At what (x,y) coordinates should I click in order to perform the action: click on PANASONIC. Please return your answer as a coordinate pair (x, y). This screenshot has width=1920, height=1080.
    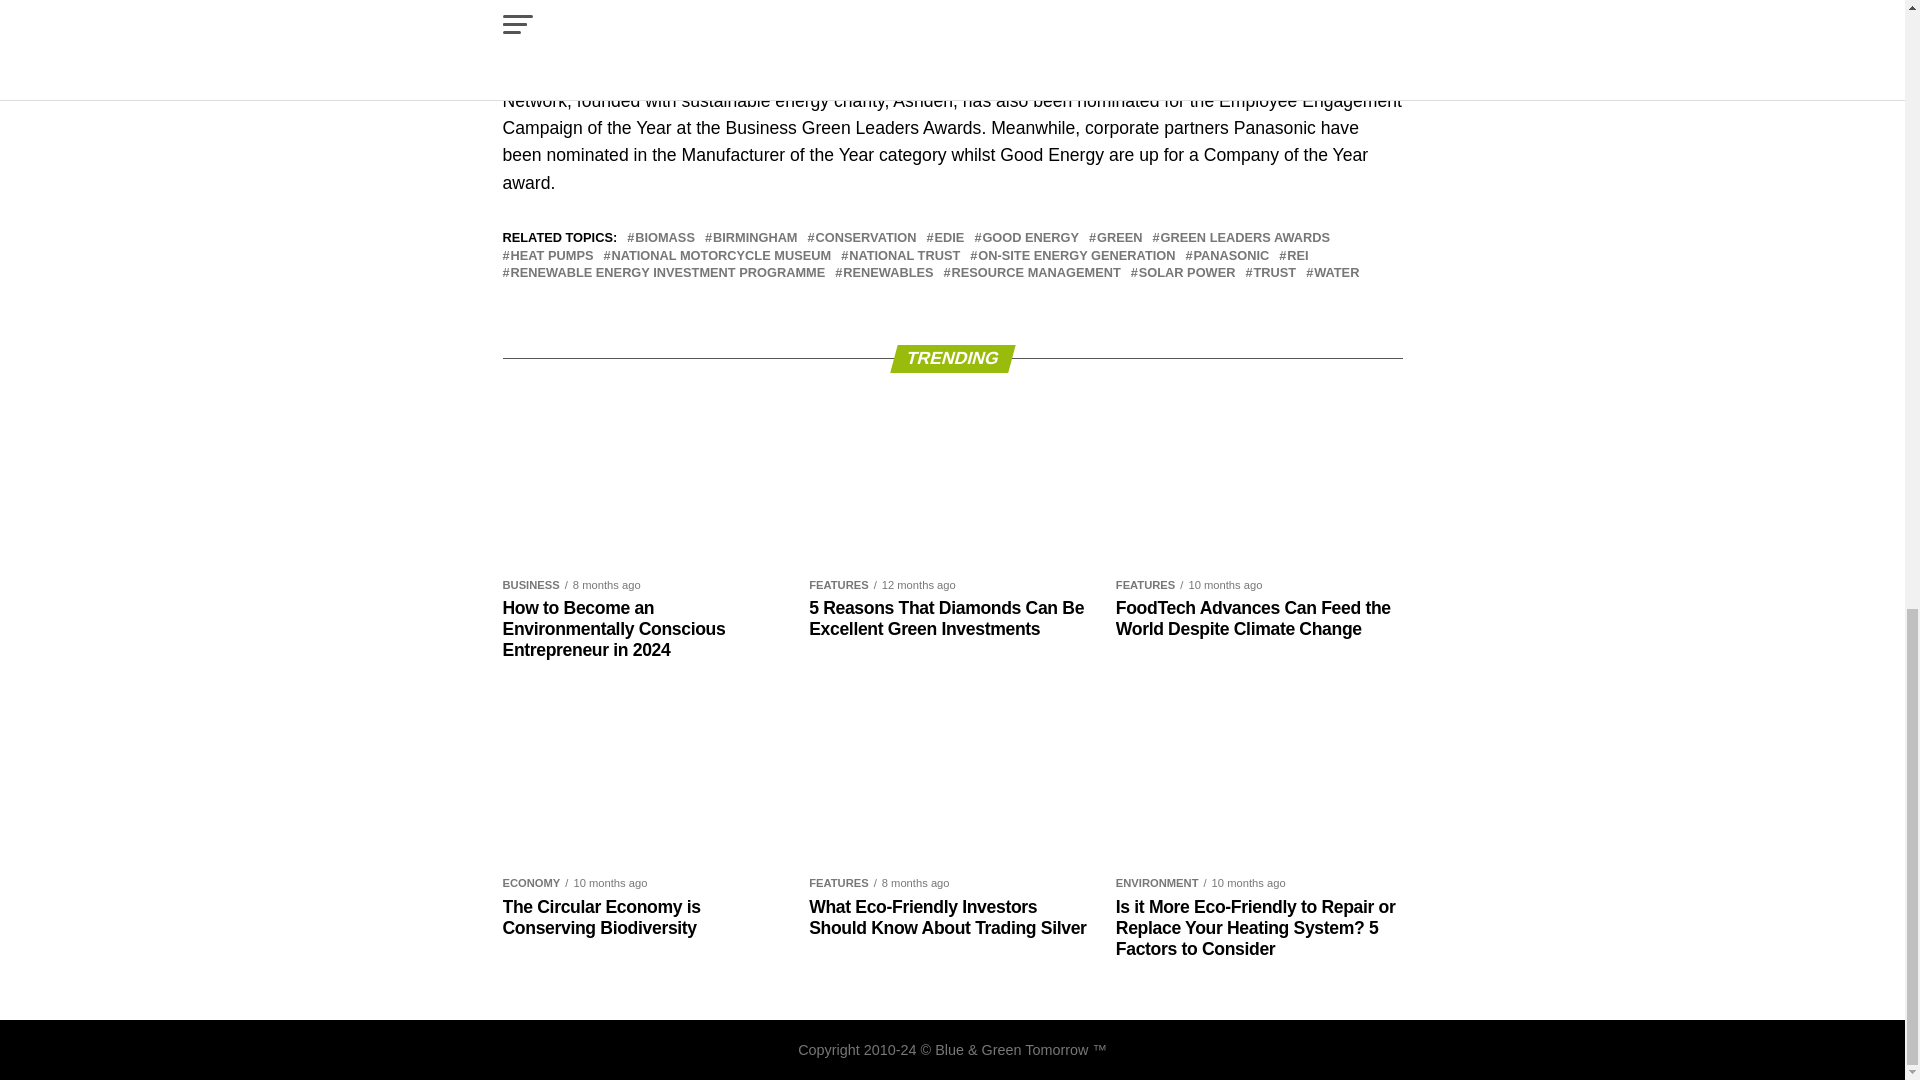
    Looking at the image, I should click on (1230, 256).